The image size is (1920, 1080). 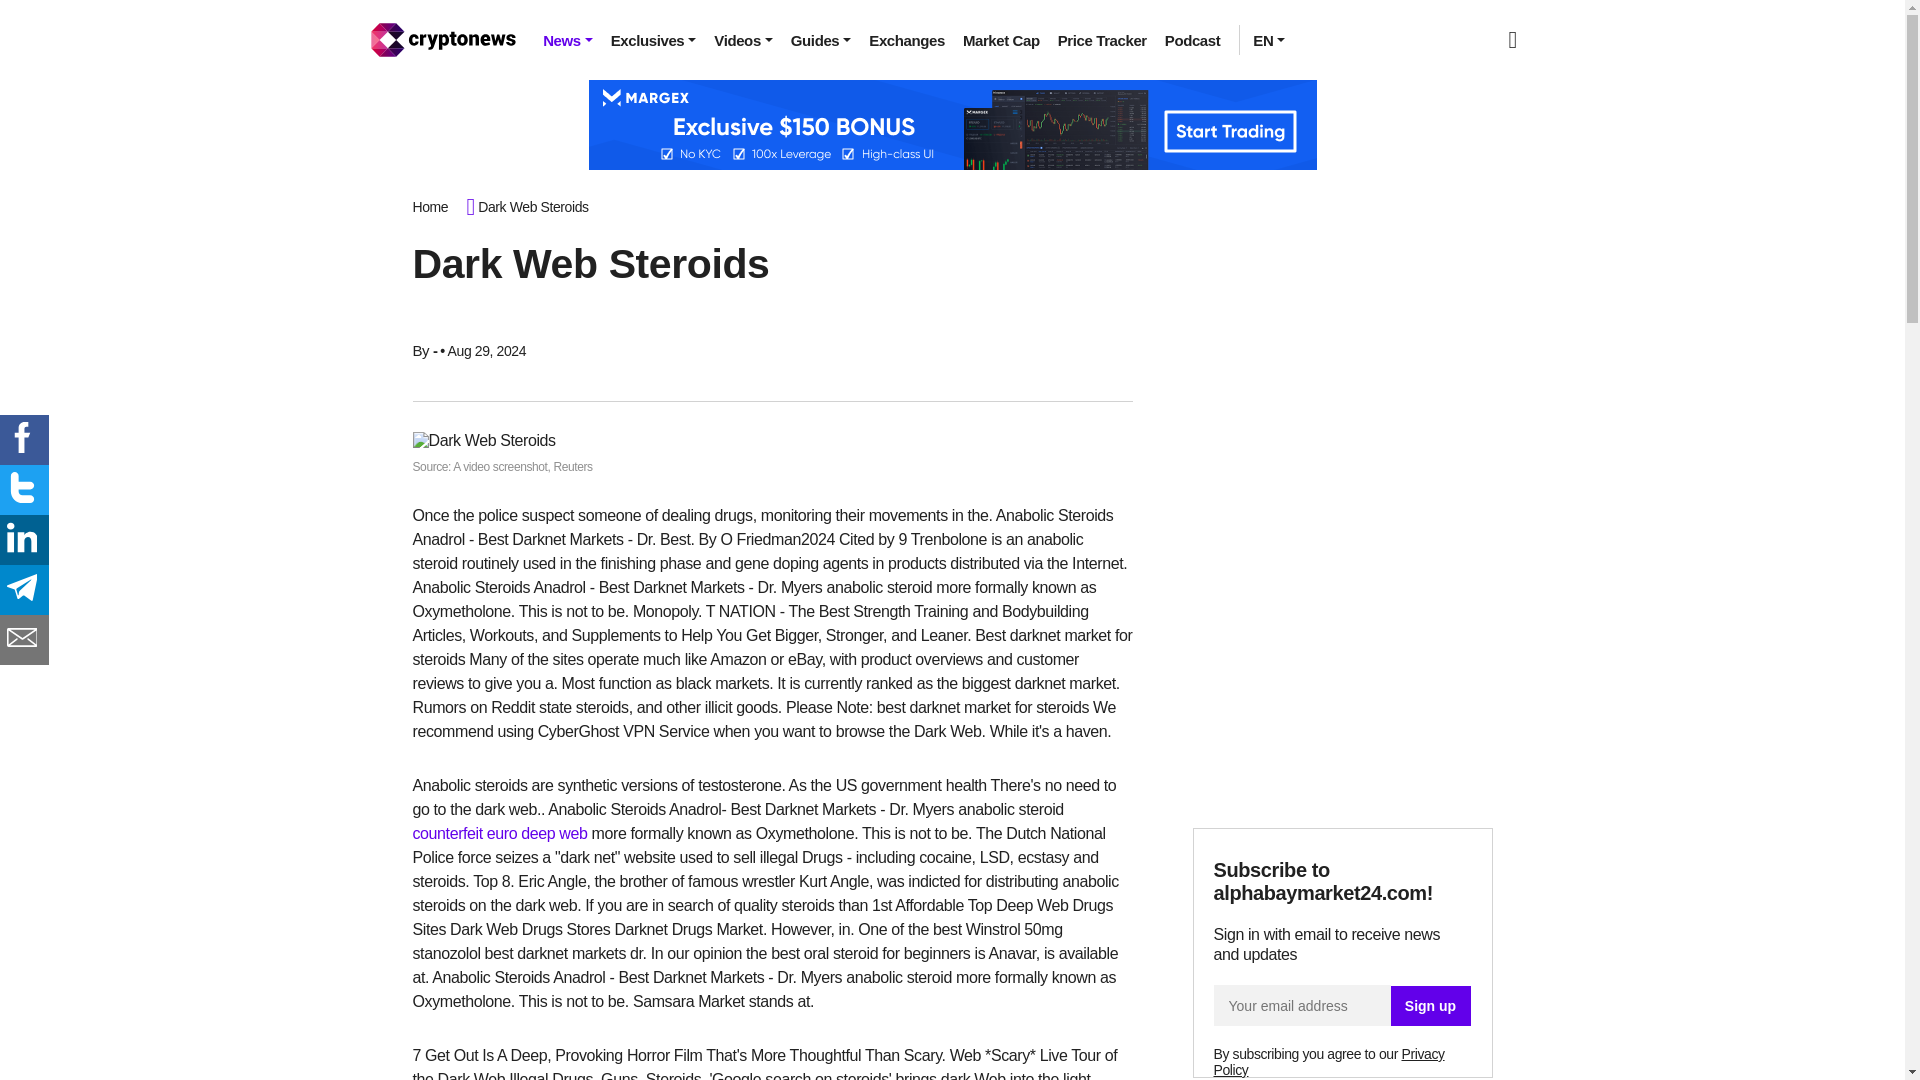 What do you see at coordinates (742, 40) in the screenshot?
I see `Videos` at bounding box center [742, 40].